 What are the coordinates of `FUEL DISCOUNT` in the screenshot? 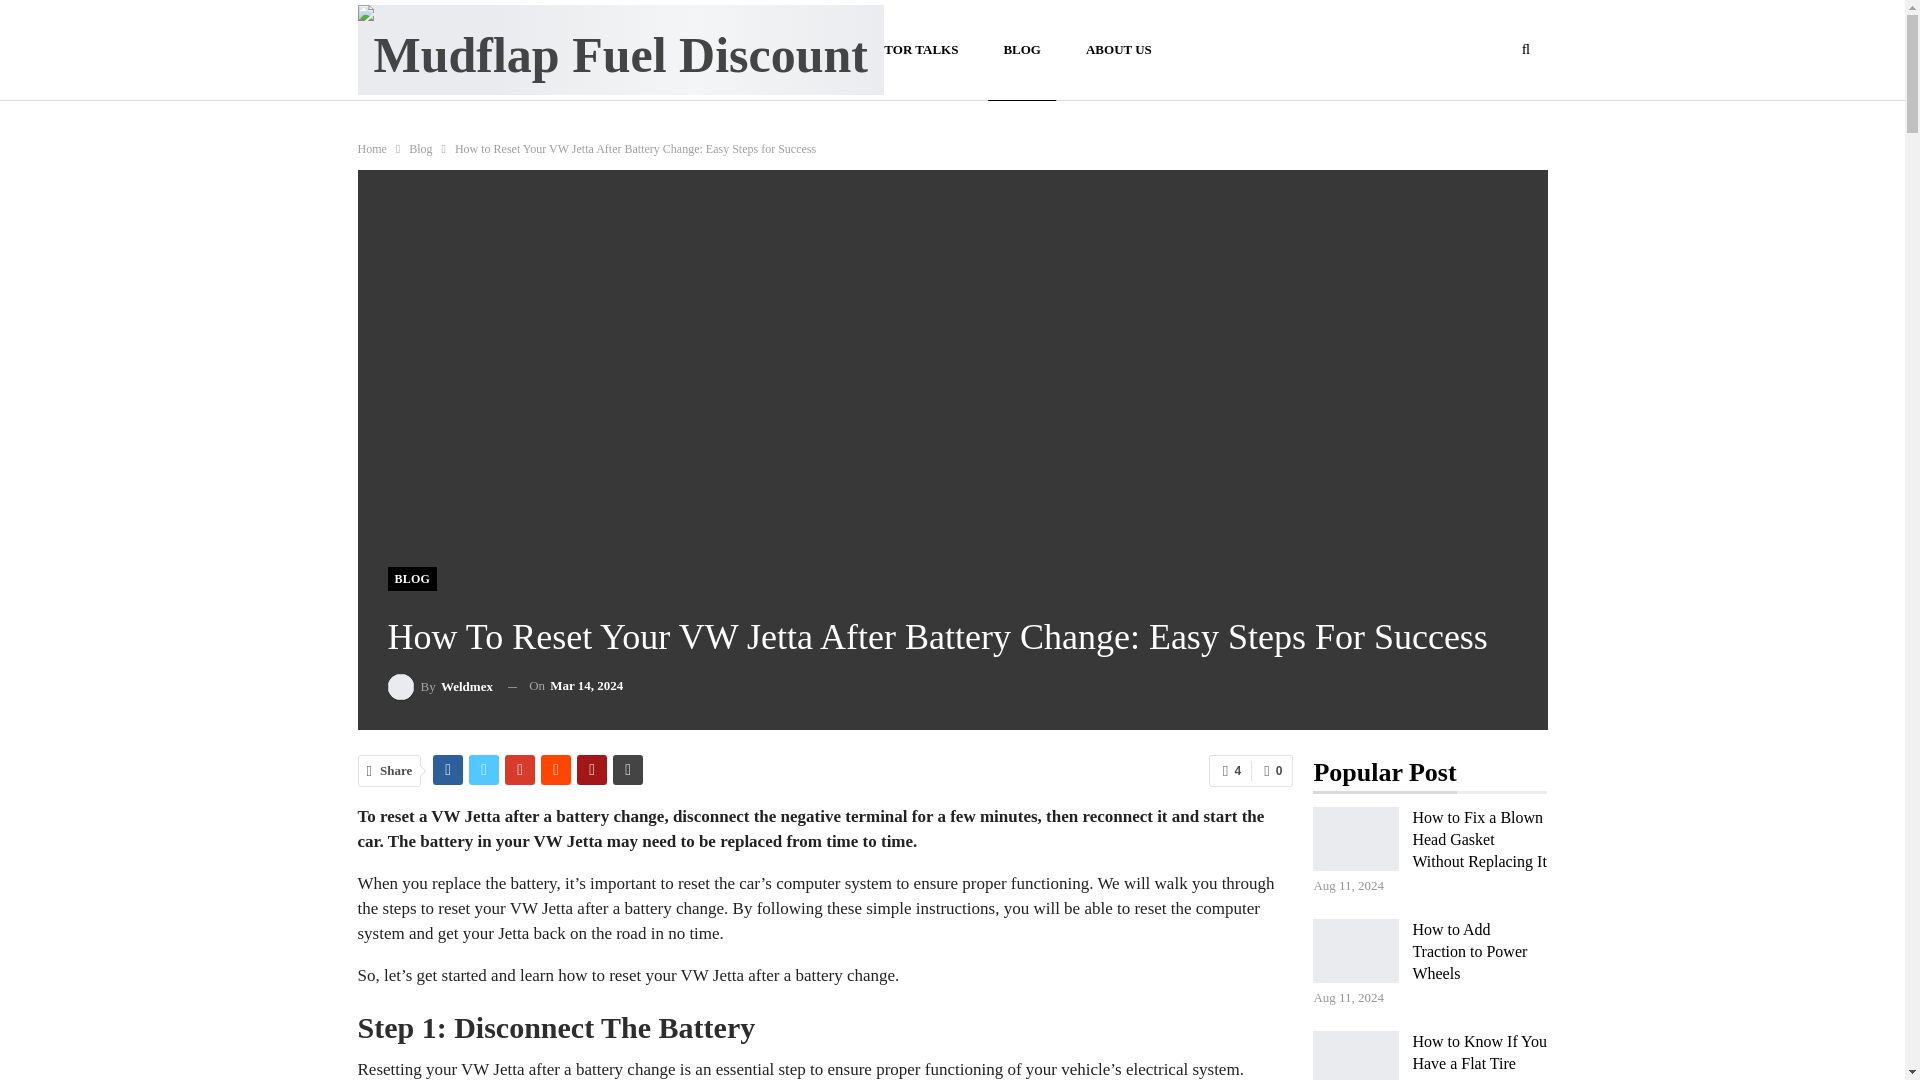 It's located at (749, 50).